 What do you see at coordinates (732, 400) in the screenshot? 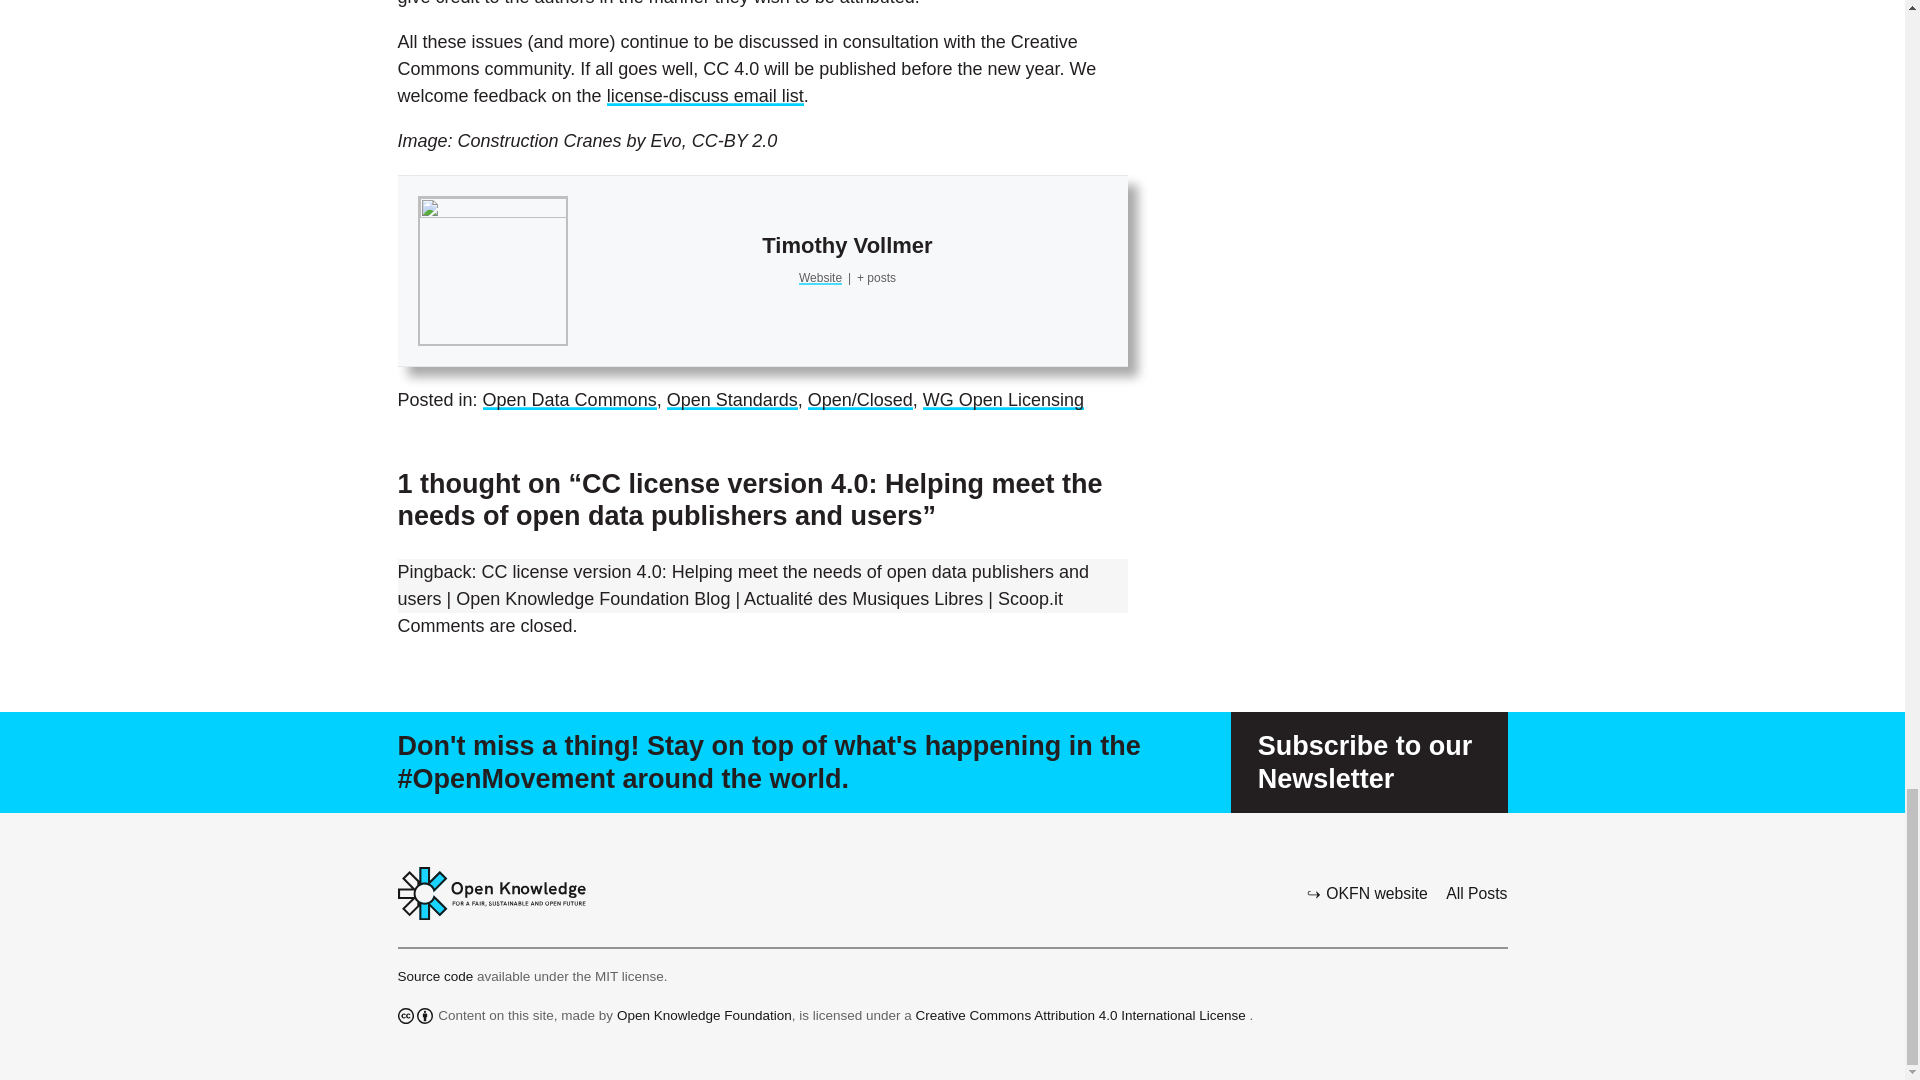
I see `Open Standards` at bounding box center [732, 400].